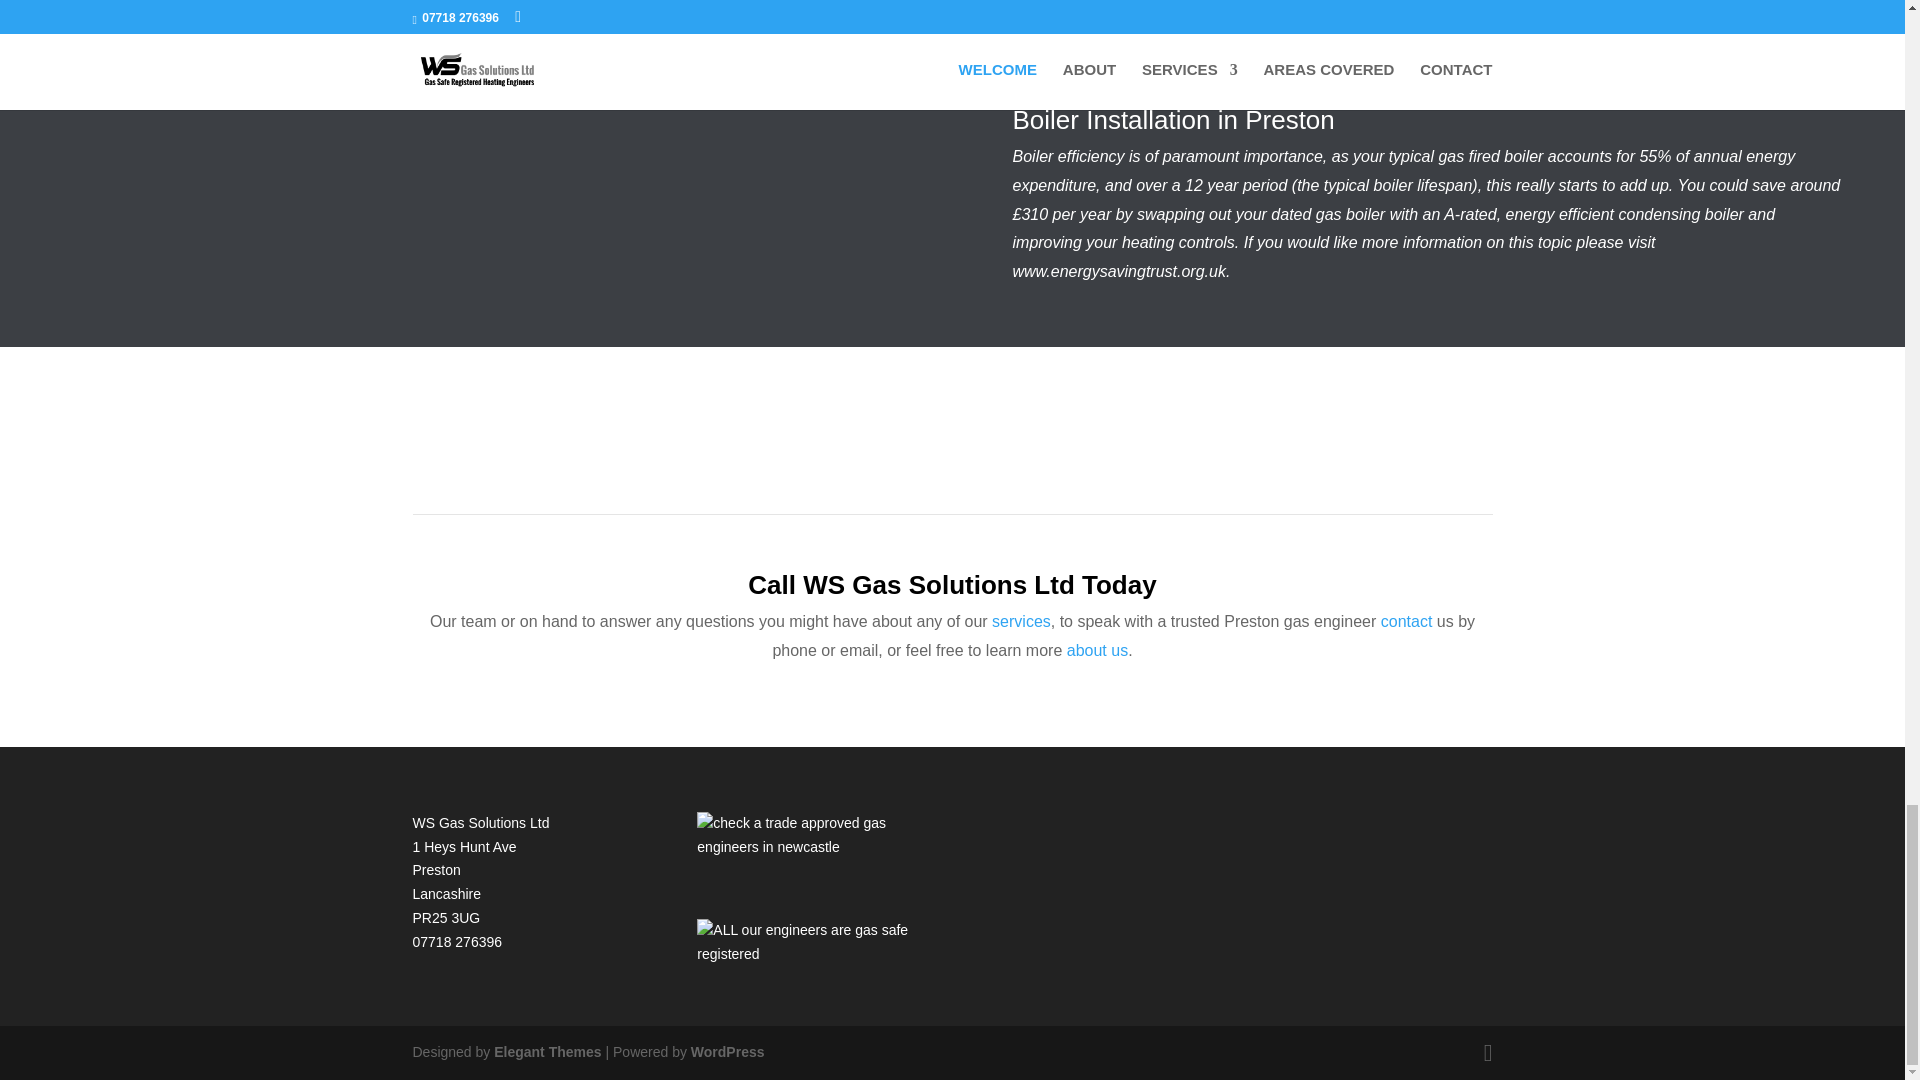 Image resolution: width=1920 pixels, height=1080 pixels. I want to click on services, so click(1021, 621).